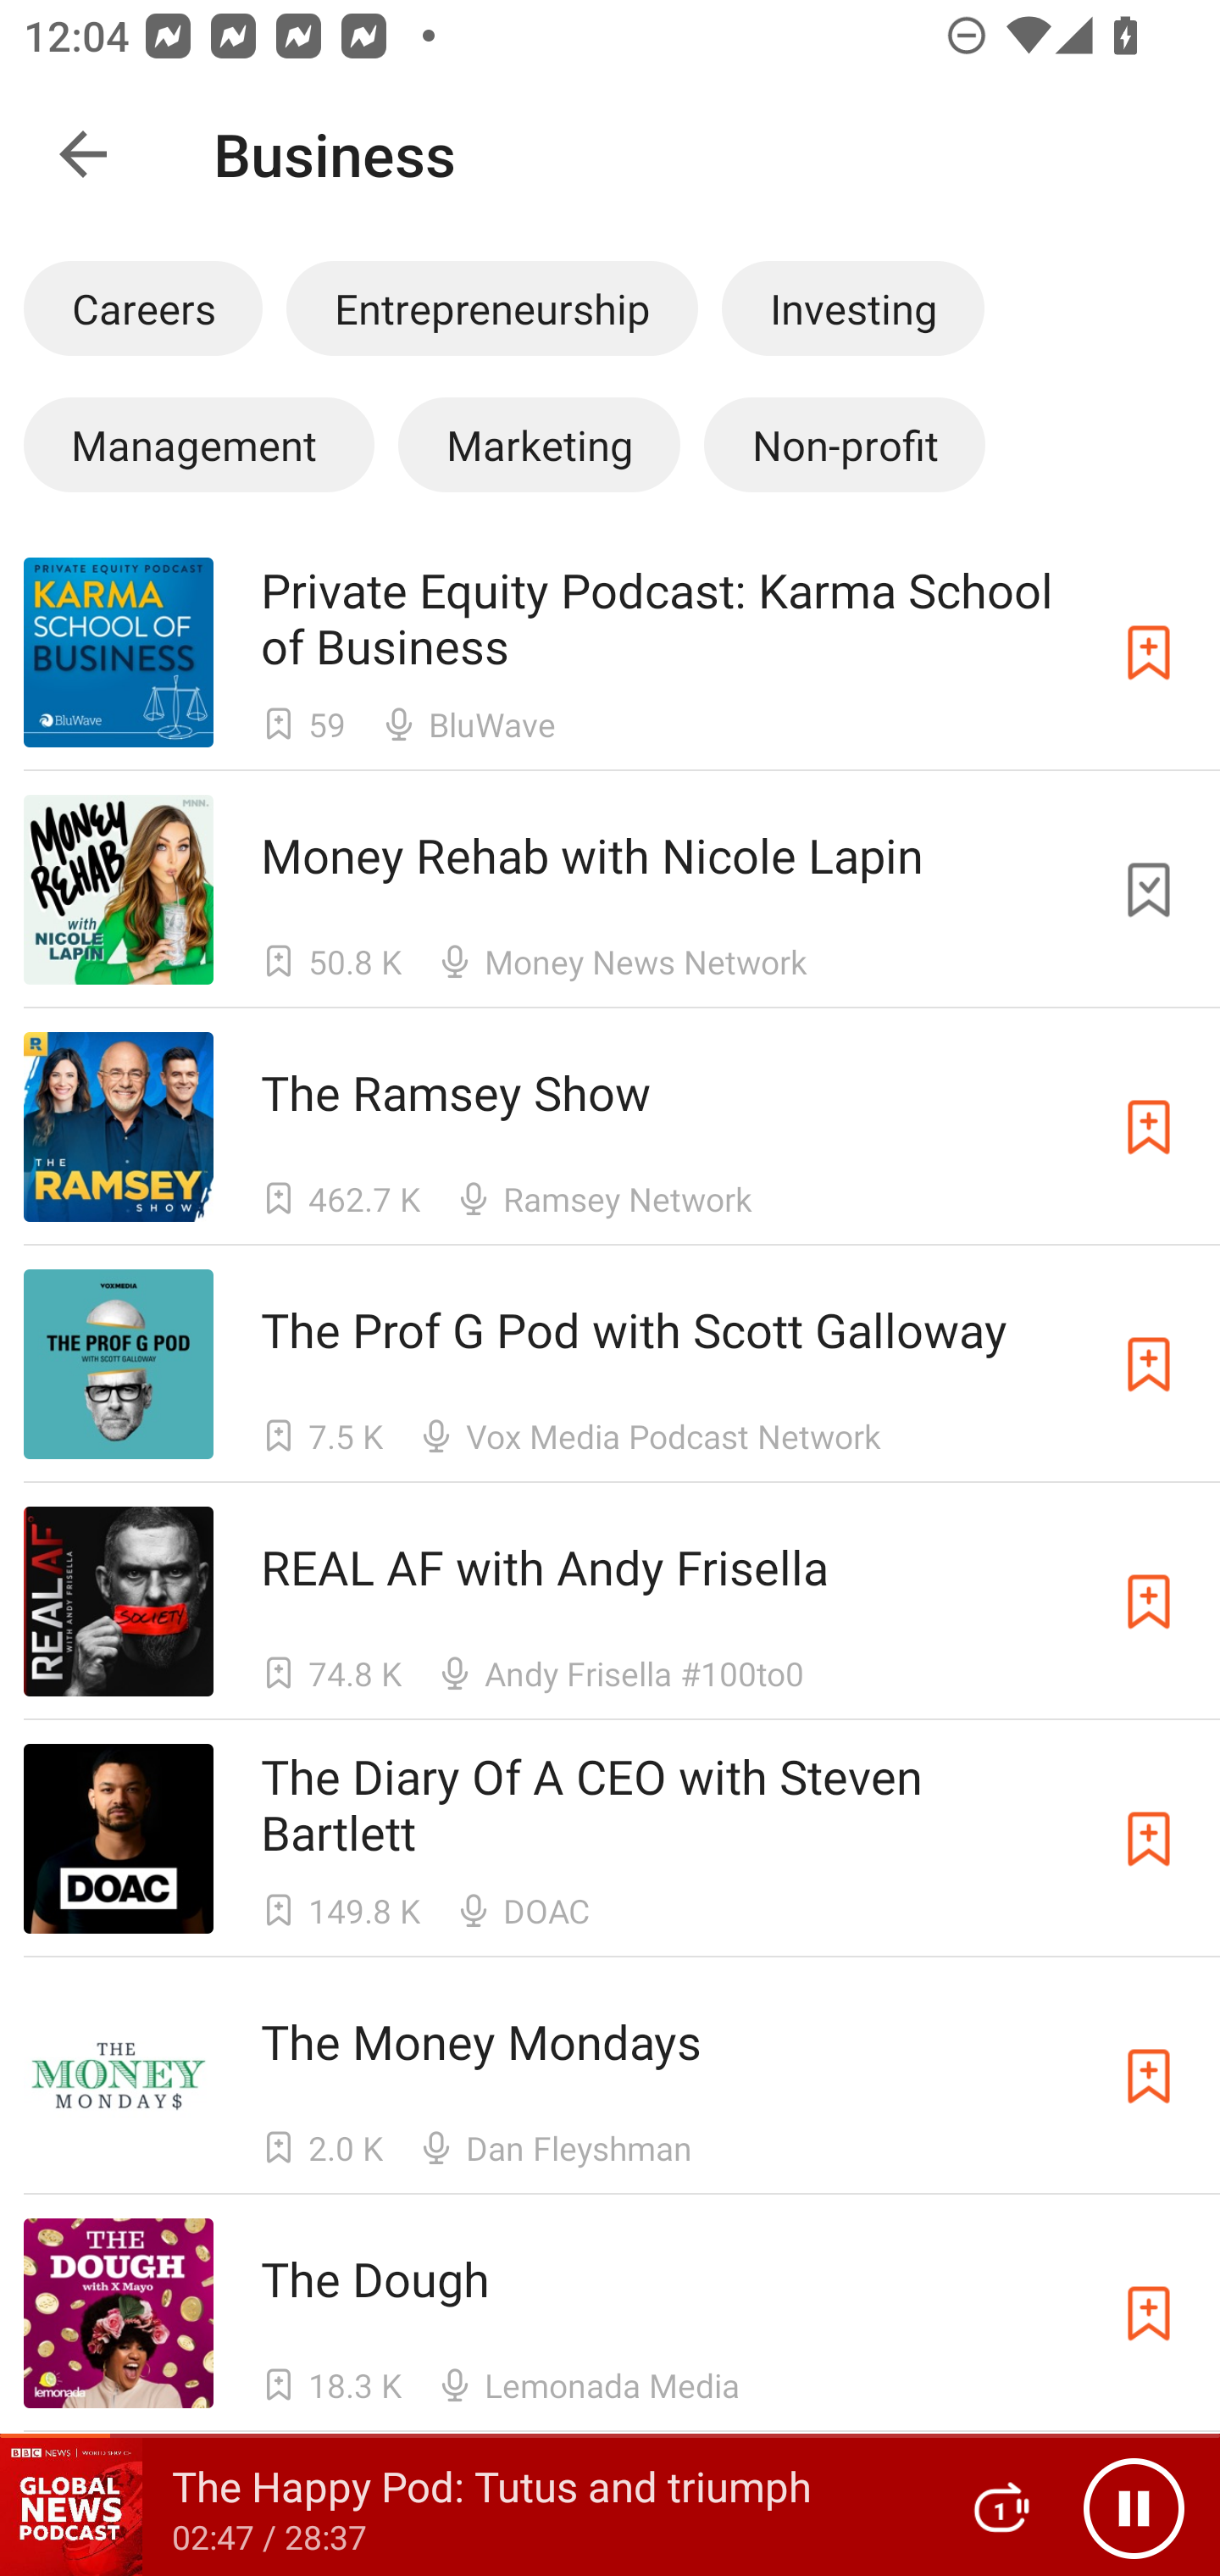  What do you see at coordinates (1149, 890) in the screenshot?
I see `Unsubscribe` at bounding box center [1149, 890].